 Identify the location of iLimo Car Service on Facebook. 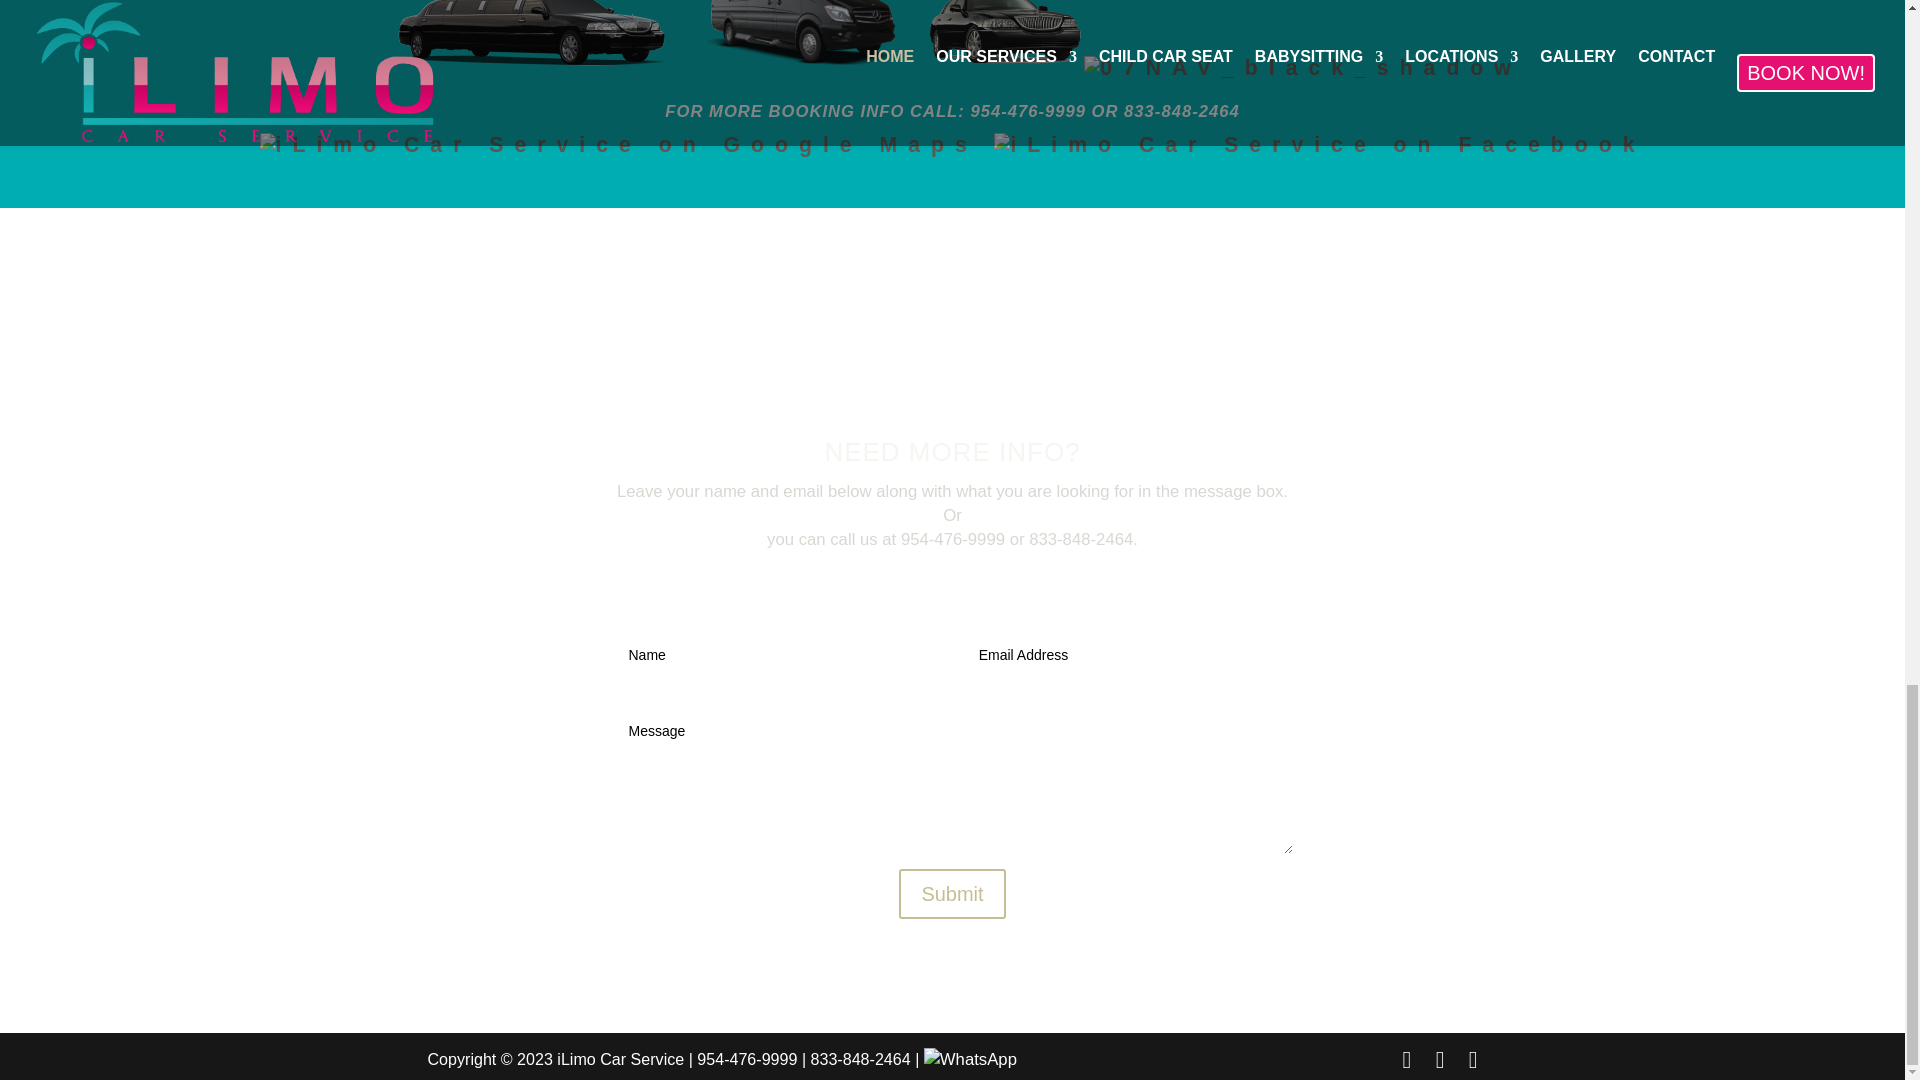
(1320, 144).